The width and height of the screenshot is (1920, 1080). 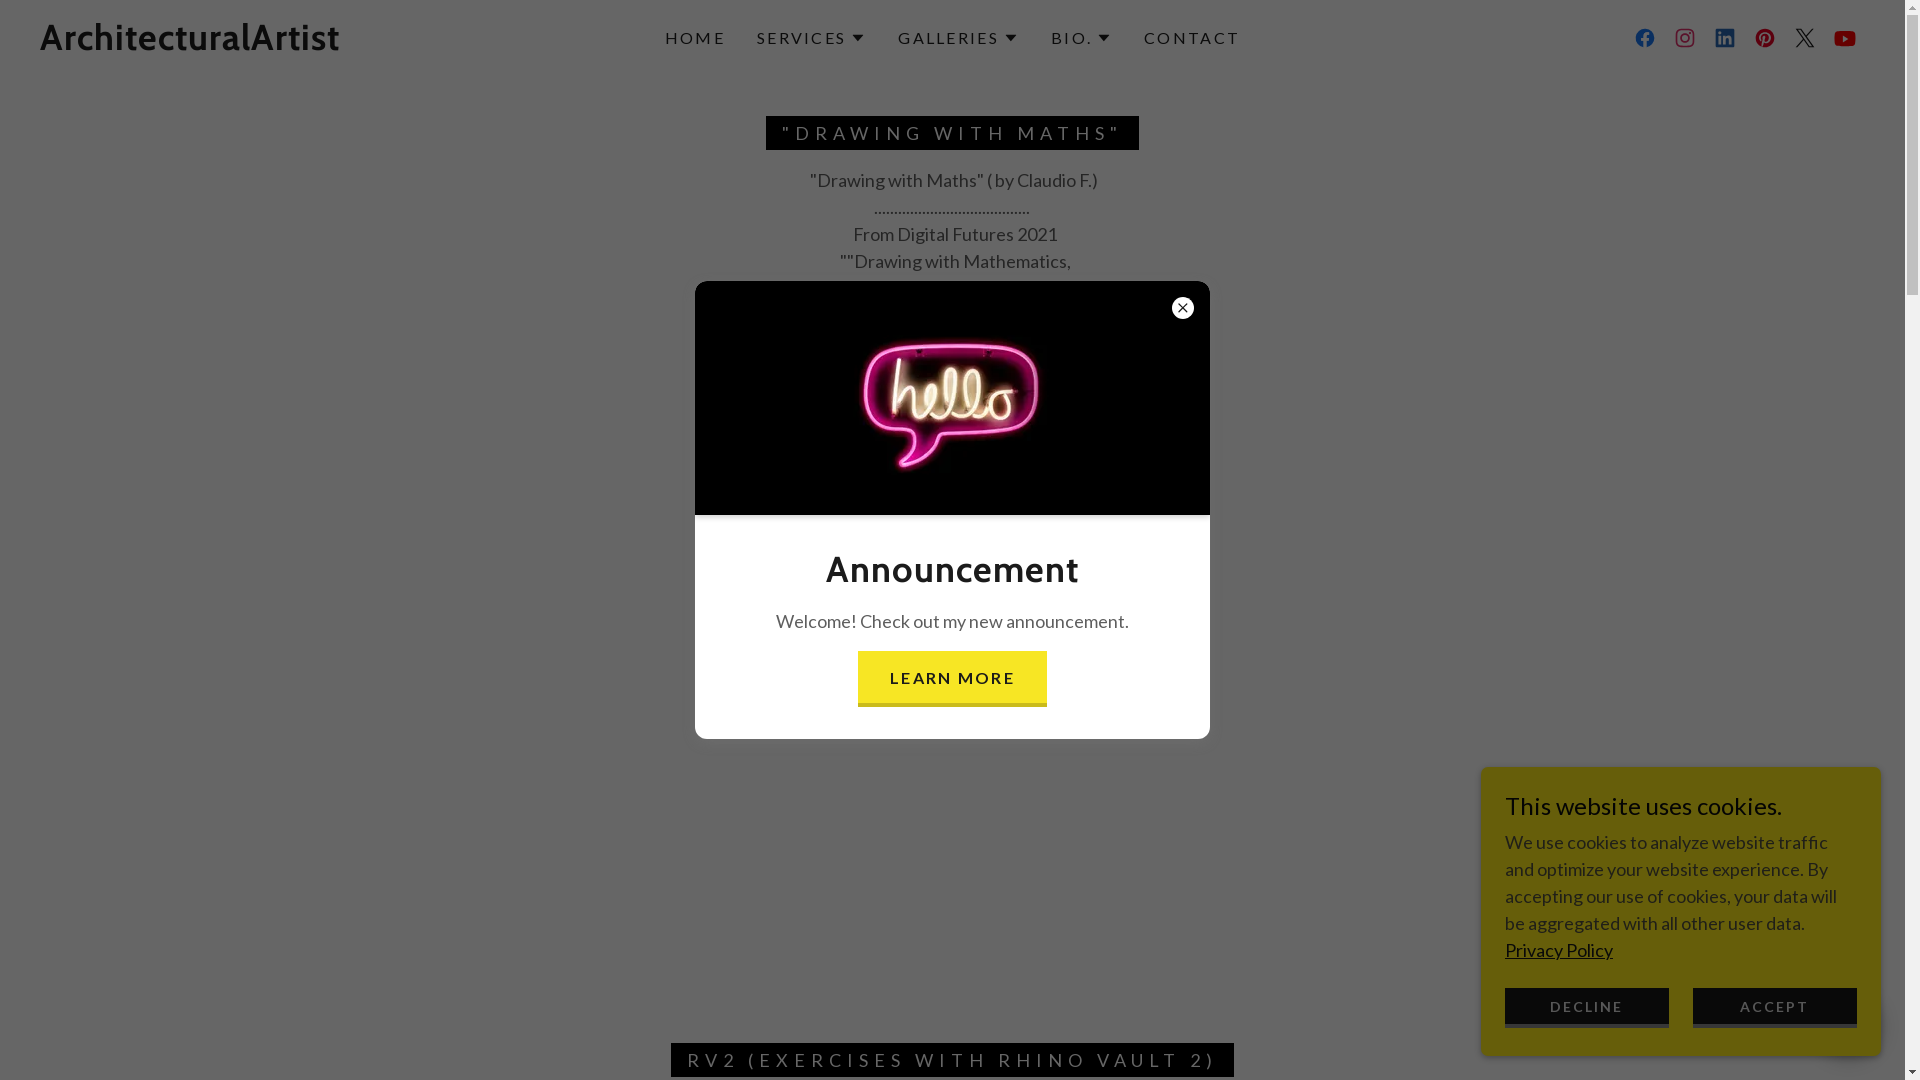 What do you see at coordinates (190, 43) in the screenshot?
I see `ArchitecturalArtist` at bounding box center [190, 43].